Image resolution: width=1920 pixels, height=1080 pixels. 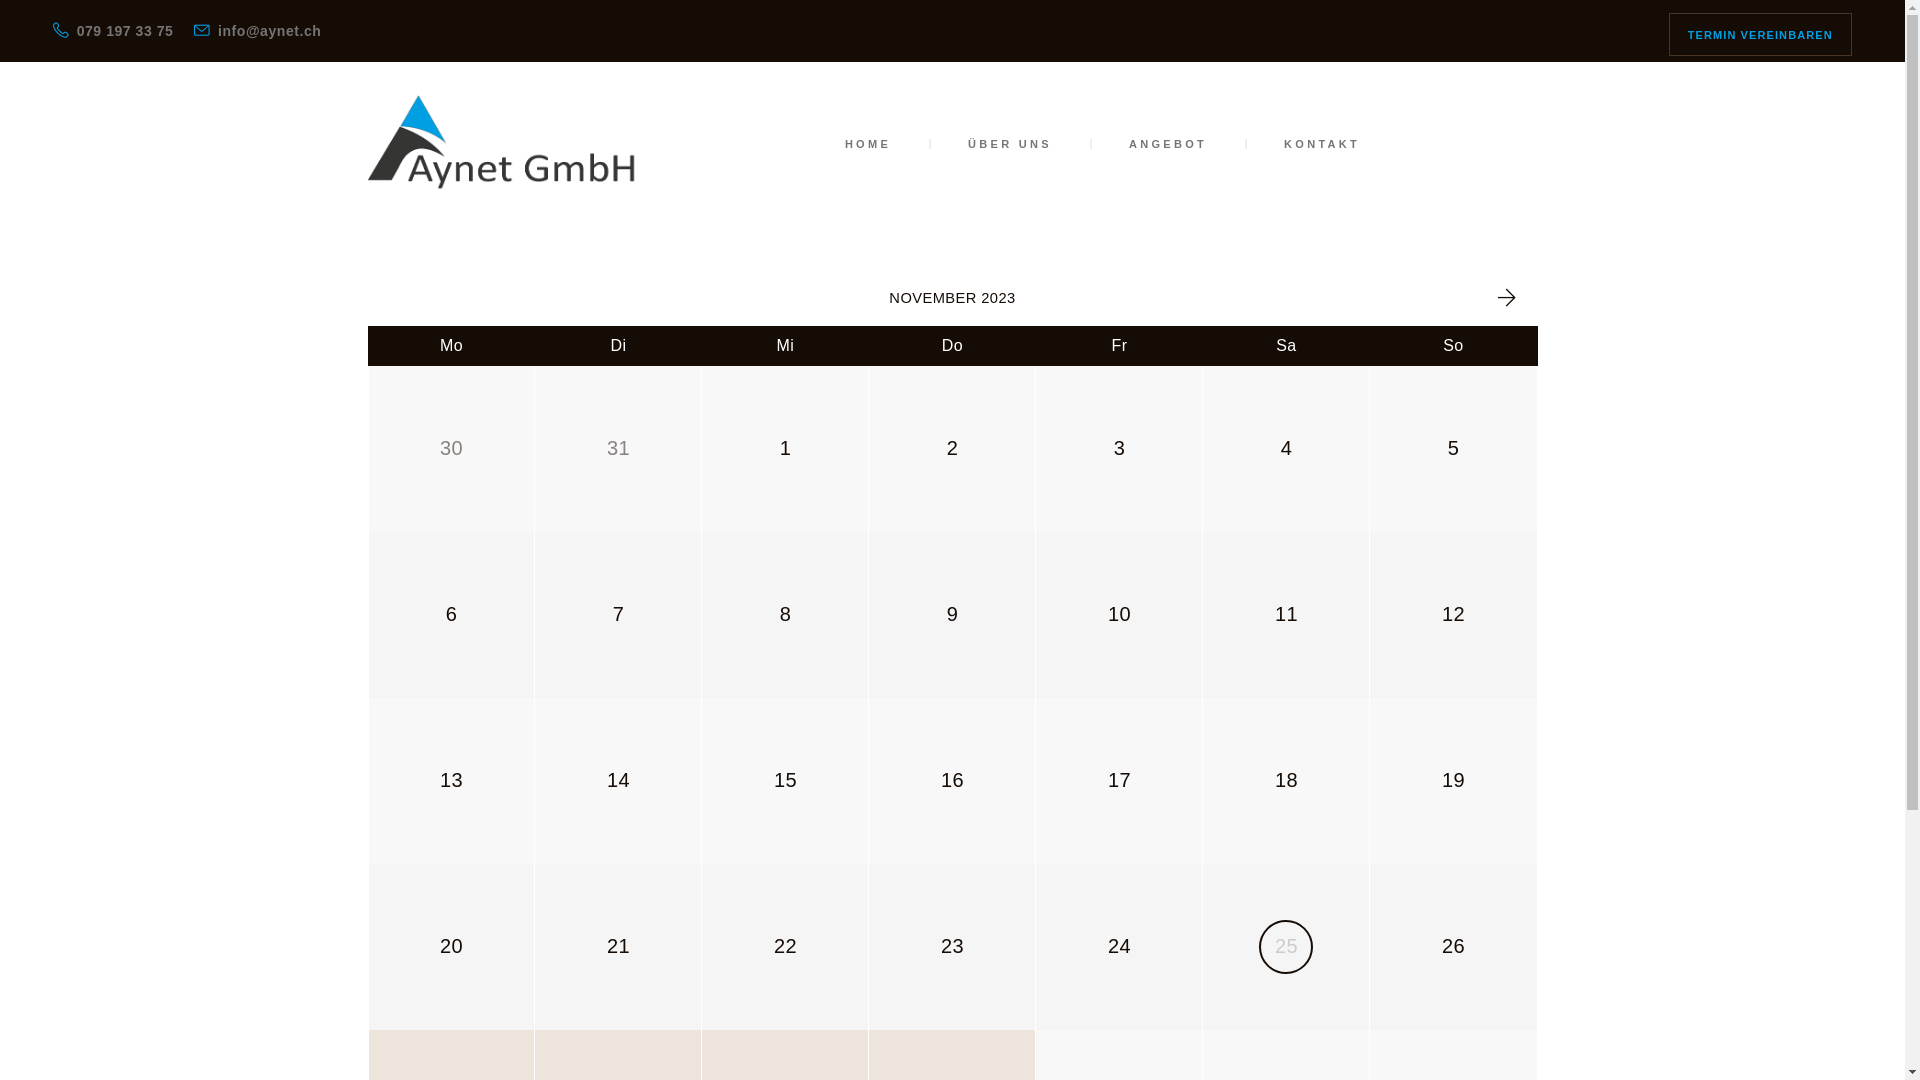 I want to click on ANGEBOT, so click(x=1168, y=144).